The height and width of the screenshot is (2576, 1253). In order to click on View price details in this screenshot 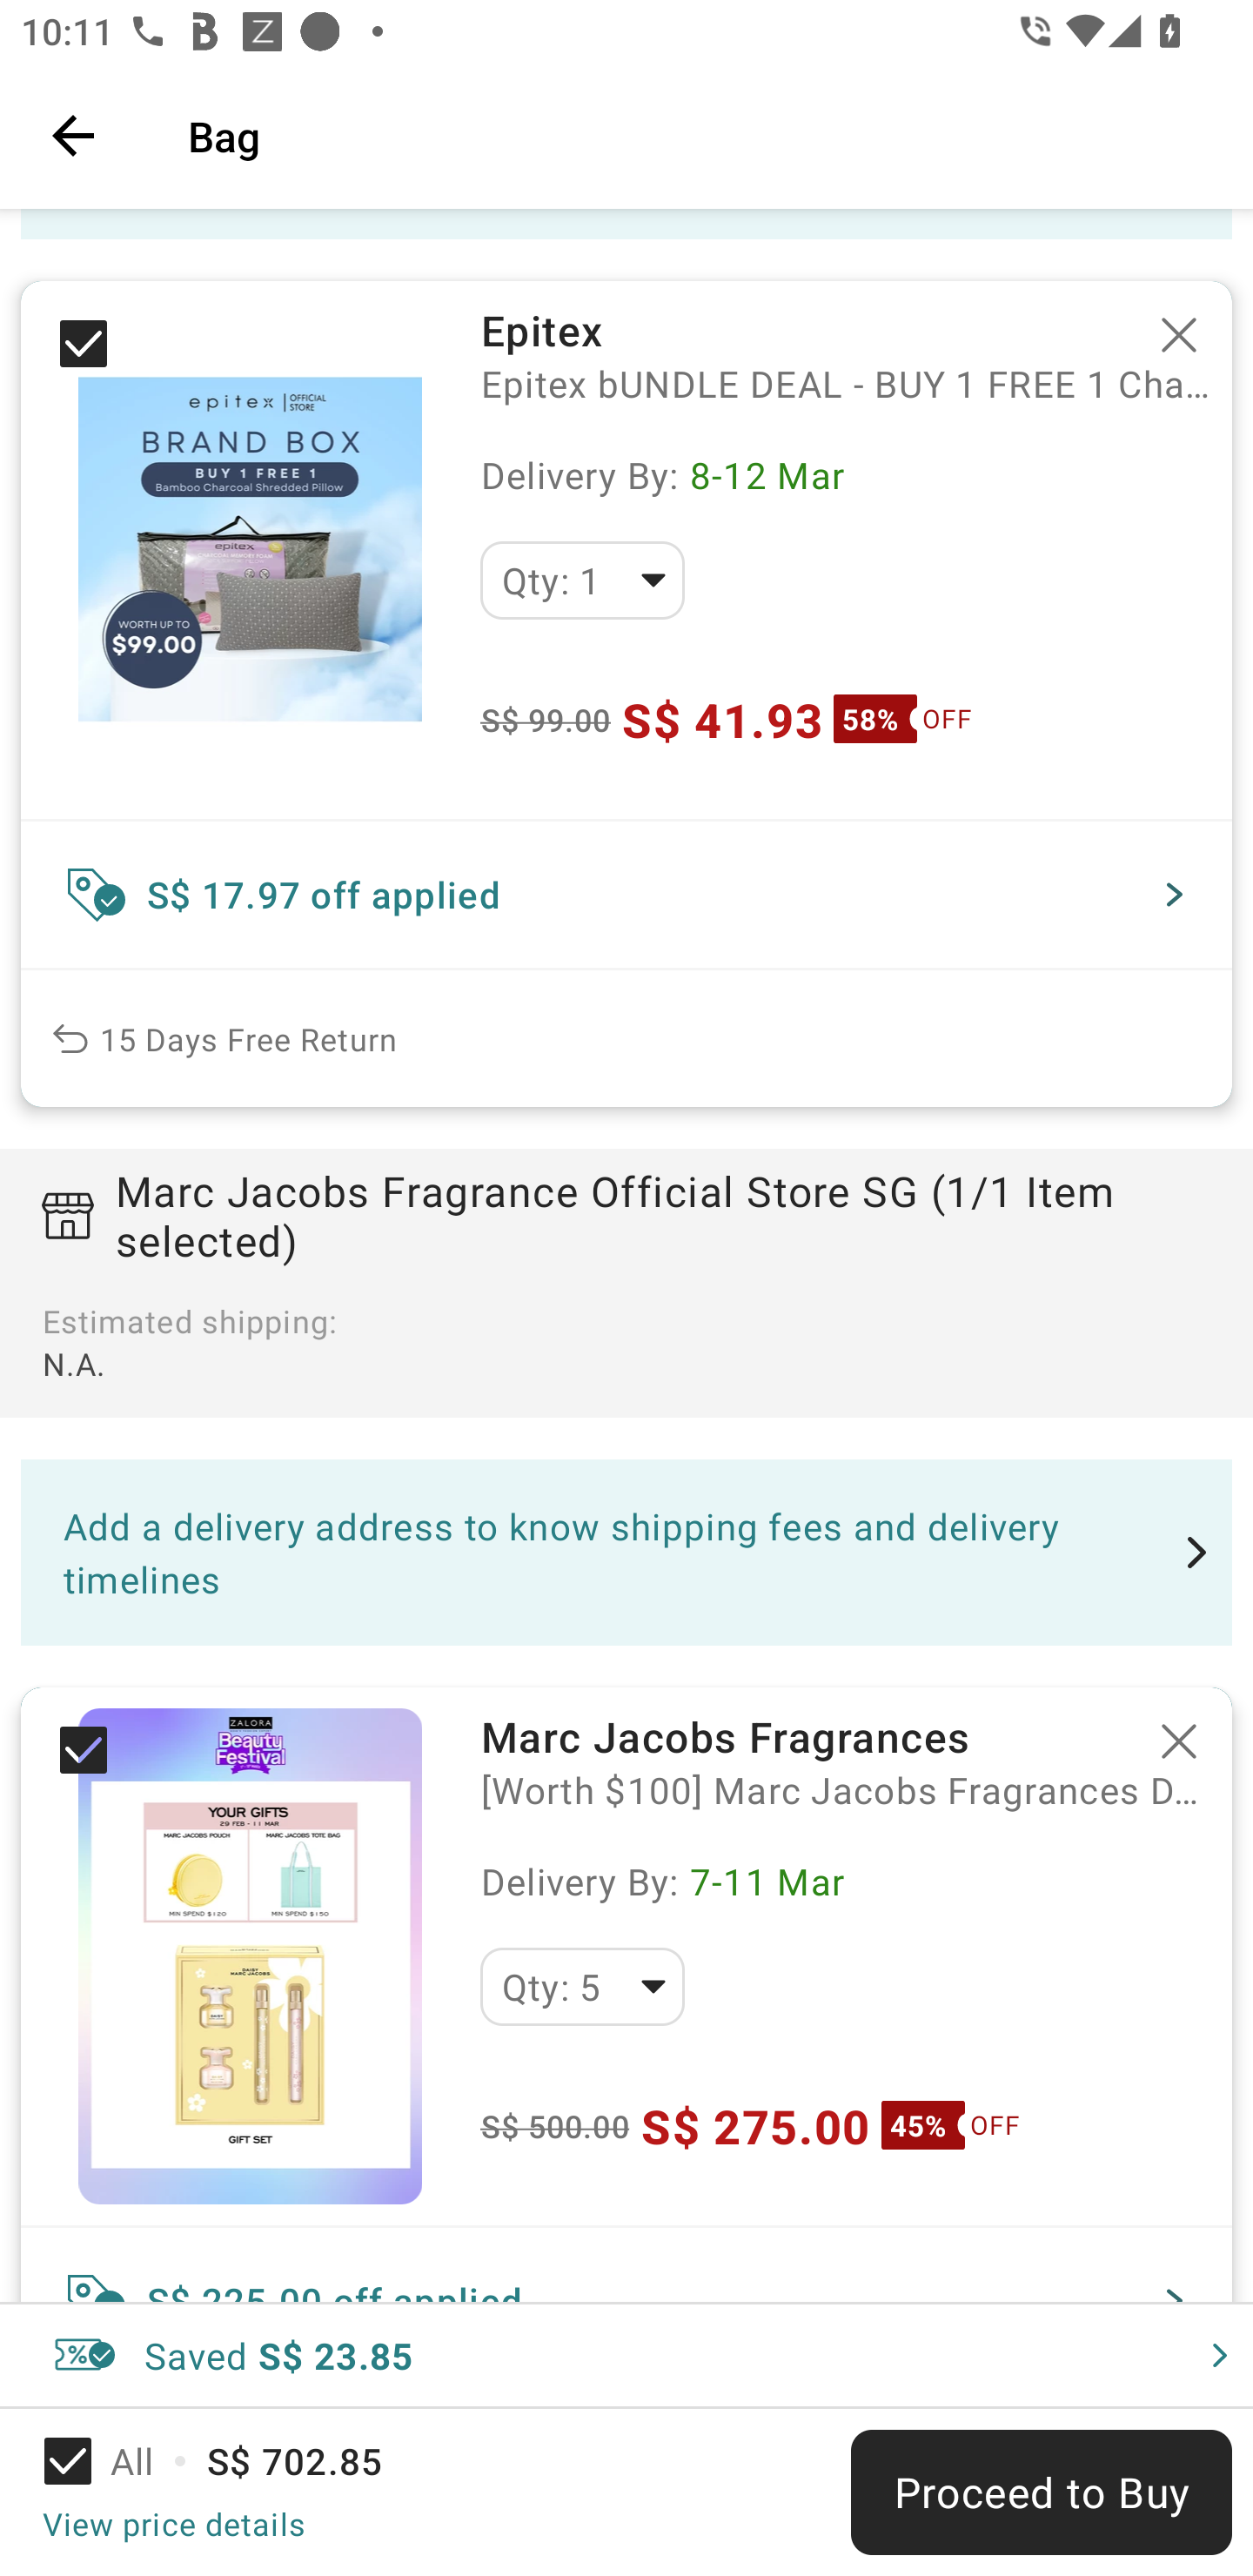, I will do `click(173, 2523)`.